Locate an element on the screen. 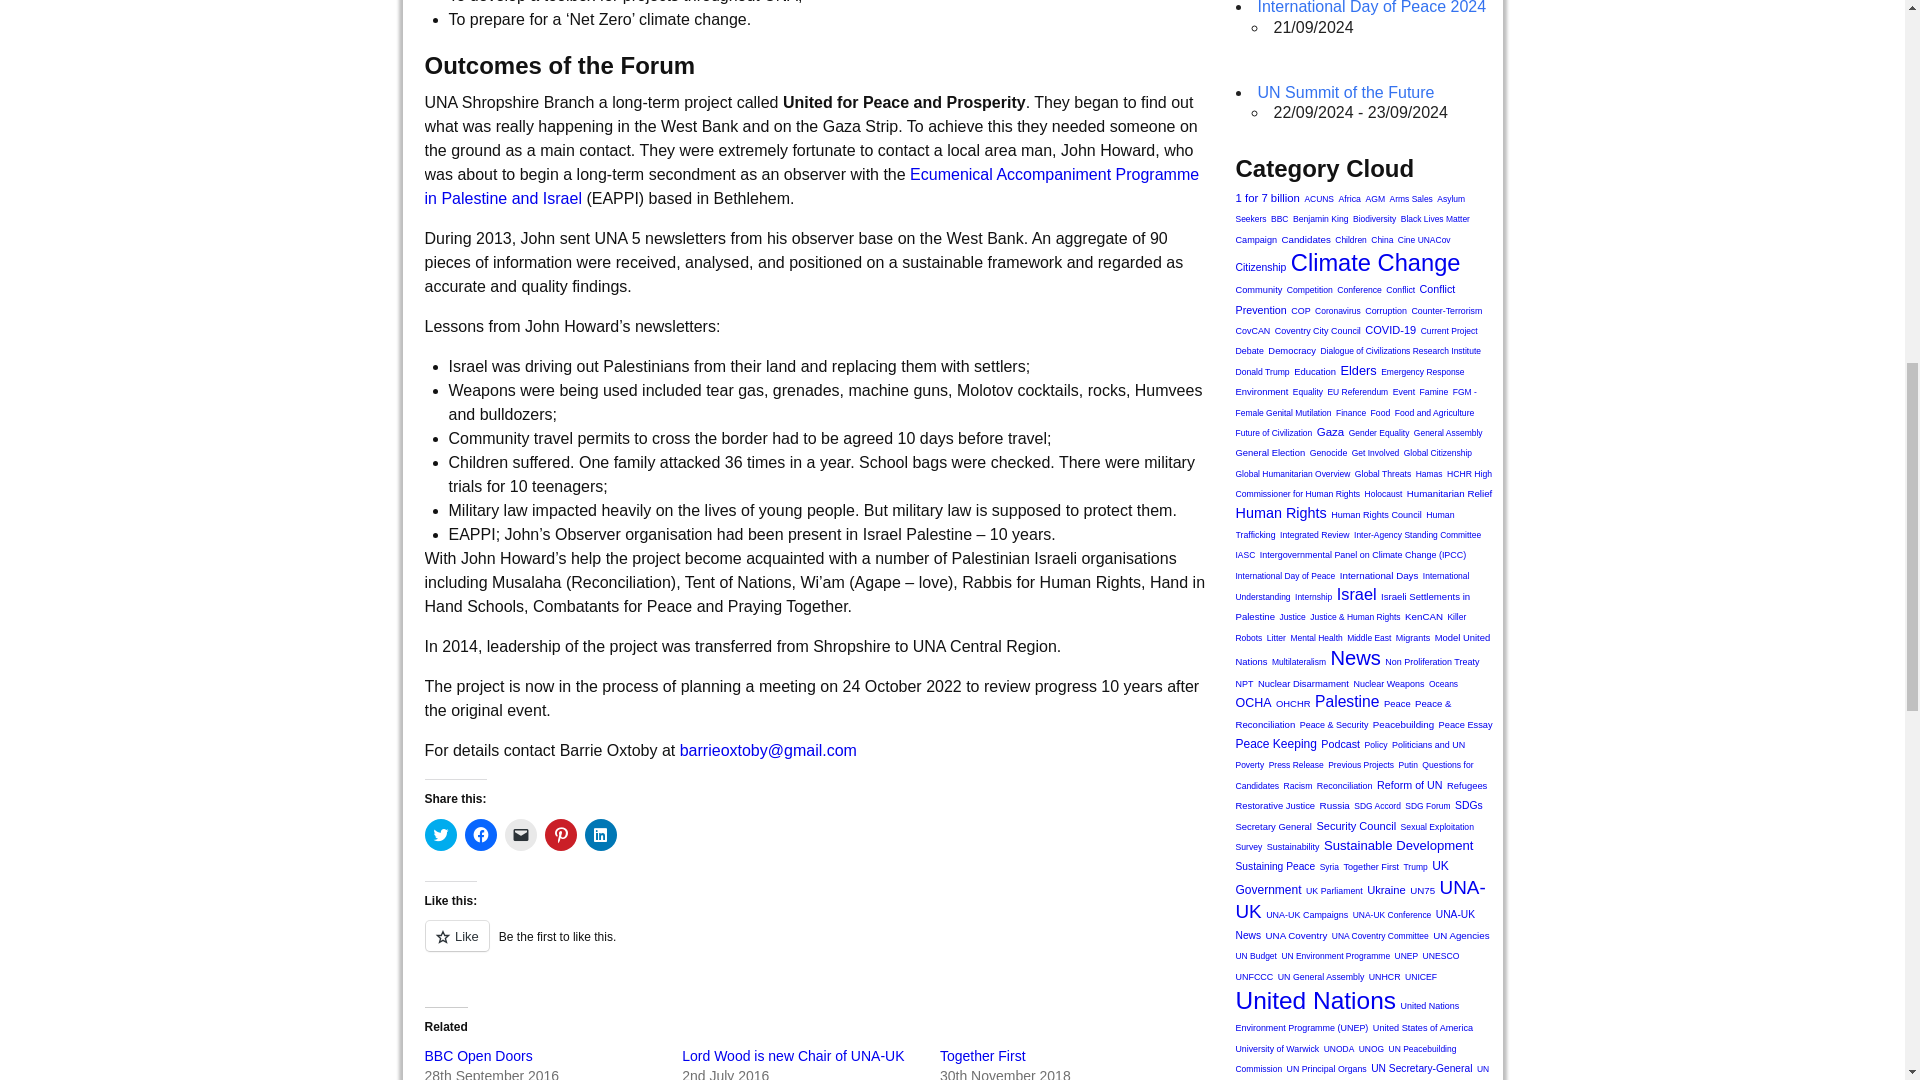  Click to email a link to a friend is located at coordinates (519, 834).